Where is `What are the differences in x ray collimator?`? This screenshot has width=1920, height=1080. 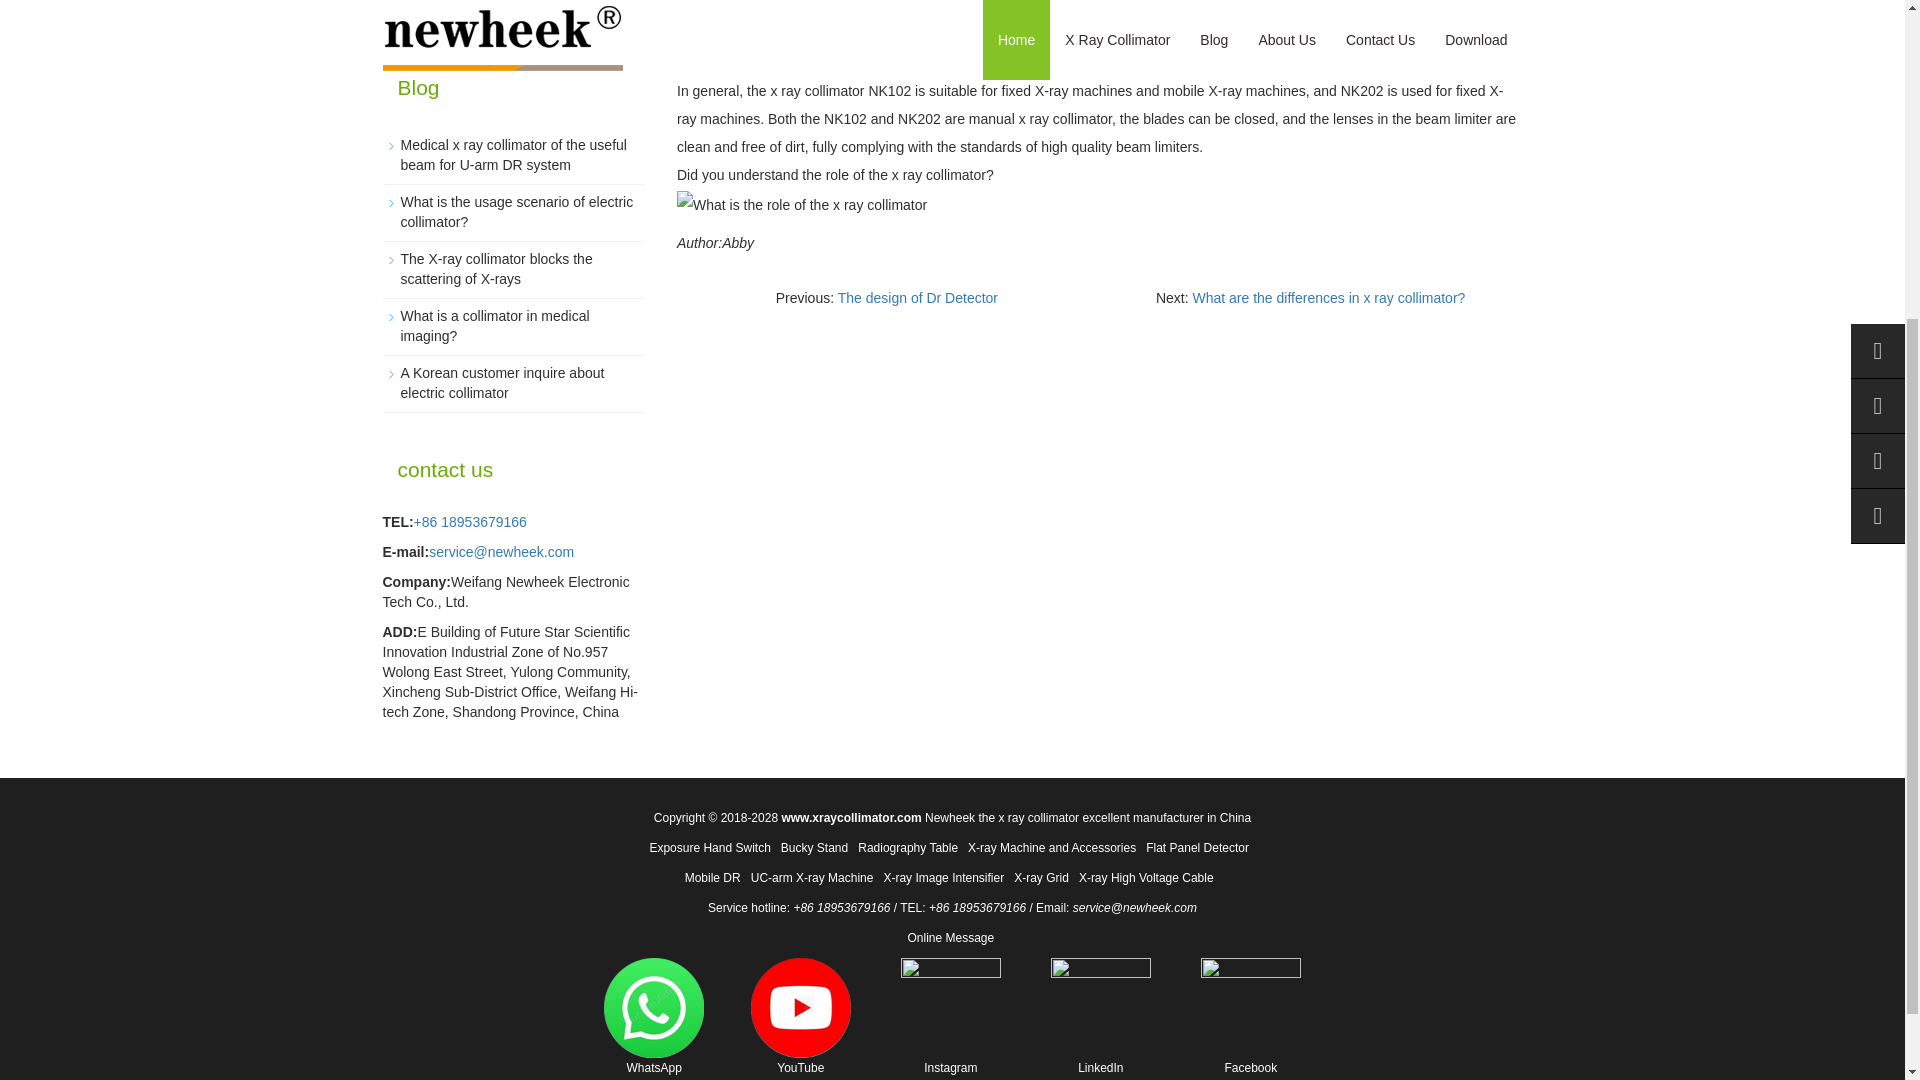 What are the differences in x ray collimator? is located at coordinates (1328, 298).